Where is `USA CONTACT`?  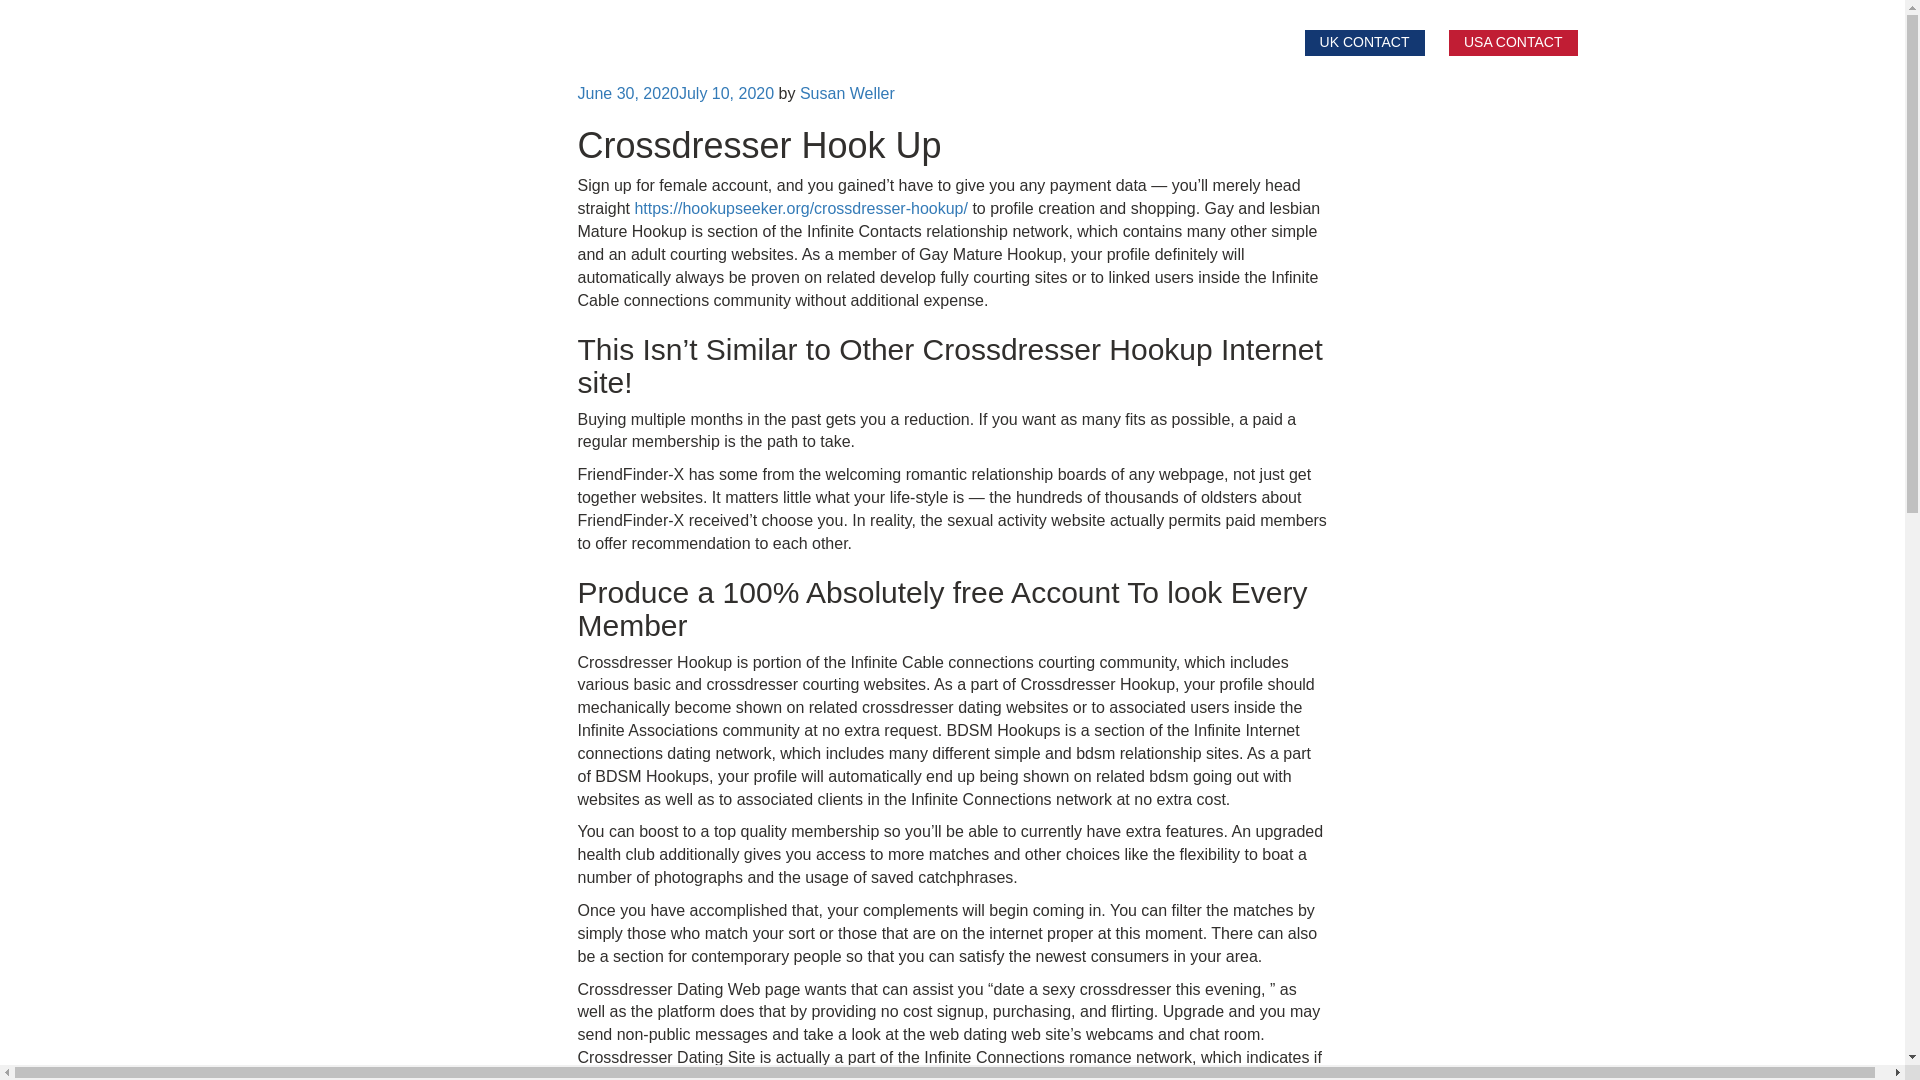 USA CONTACT is located at coordinates (1514, 43).